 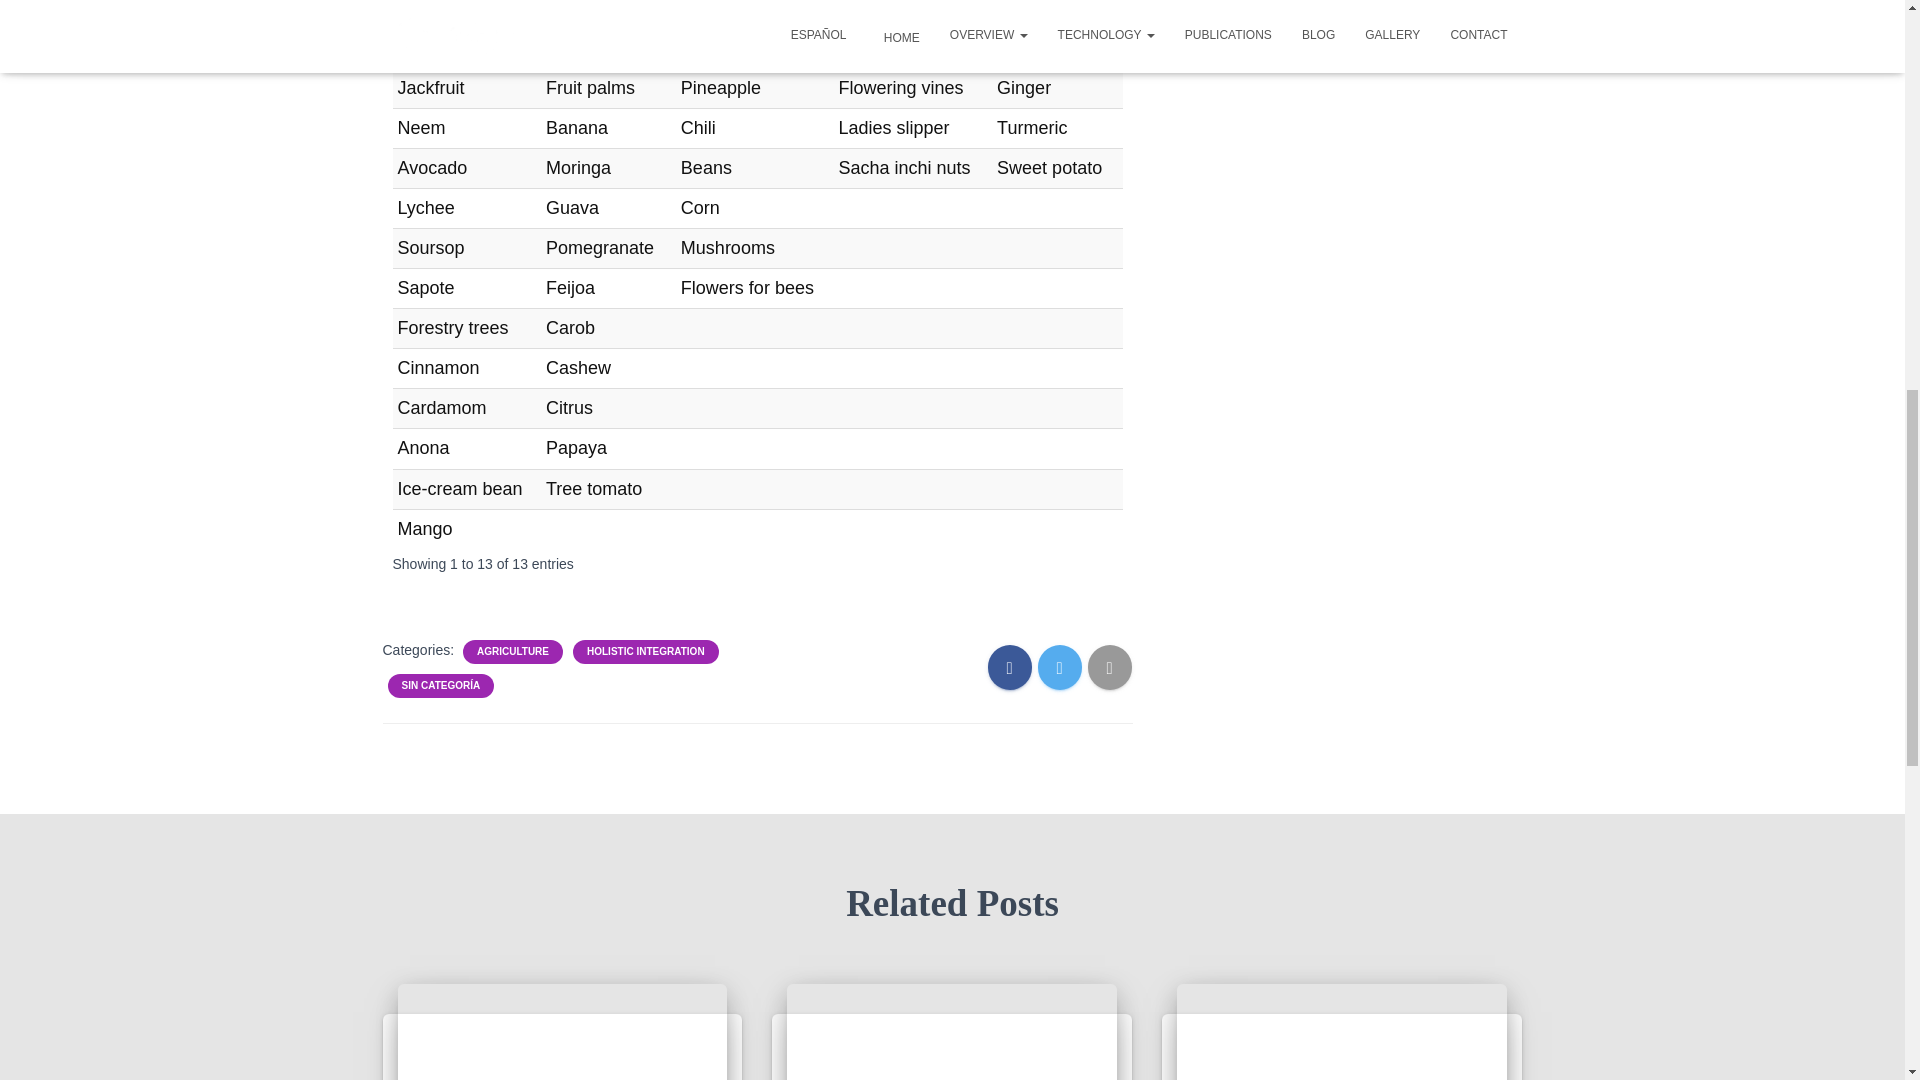 I want to click on HOLISTIC INTEGRATION, so click(x=646, y=651).